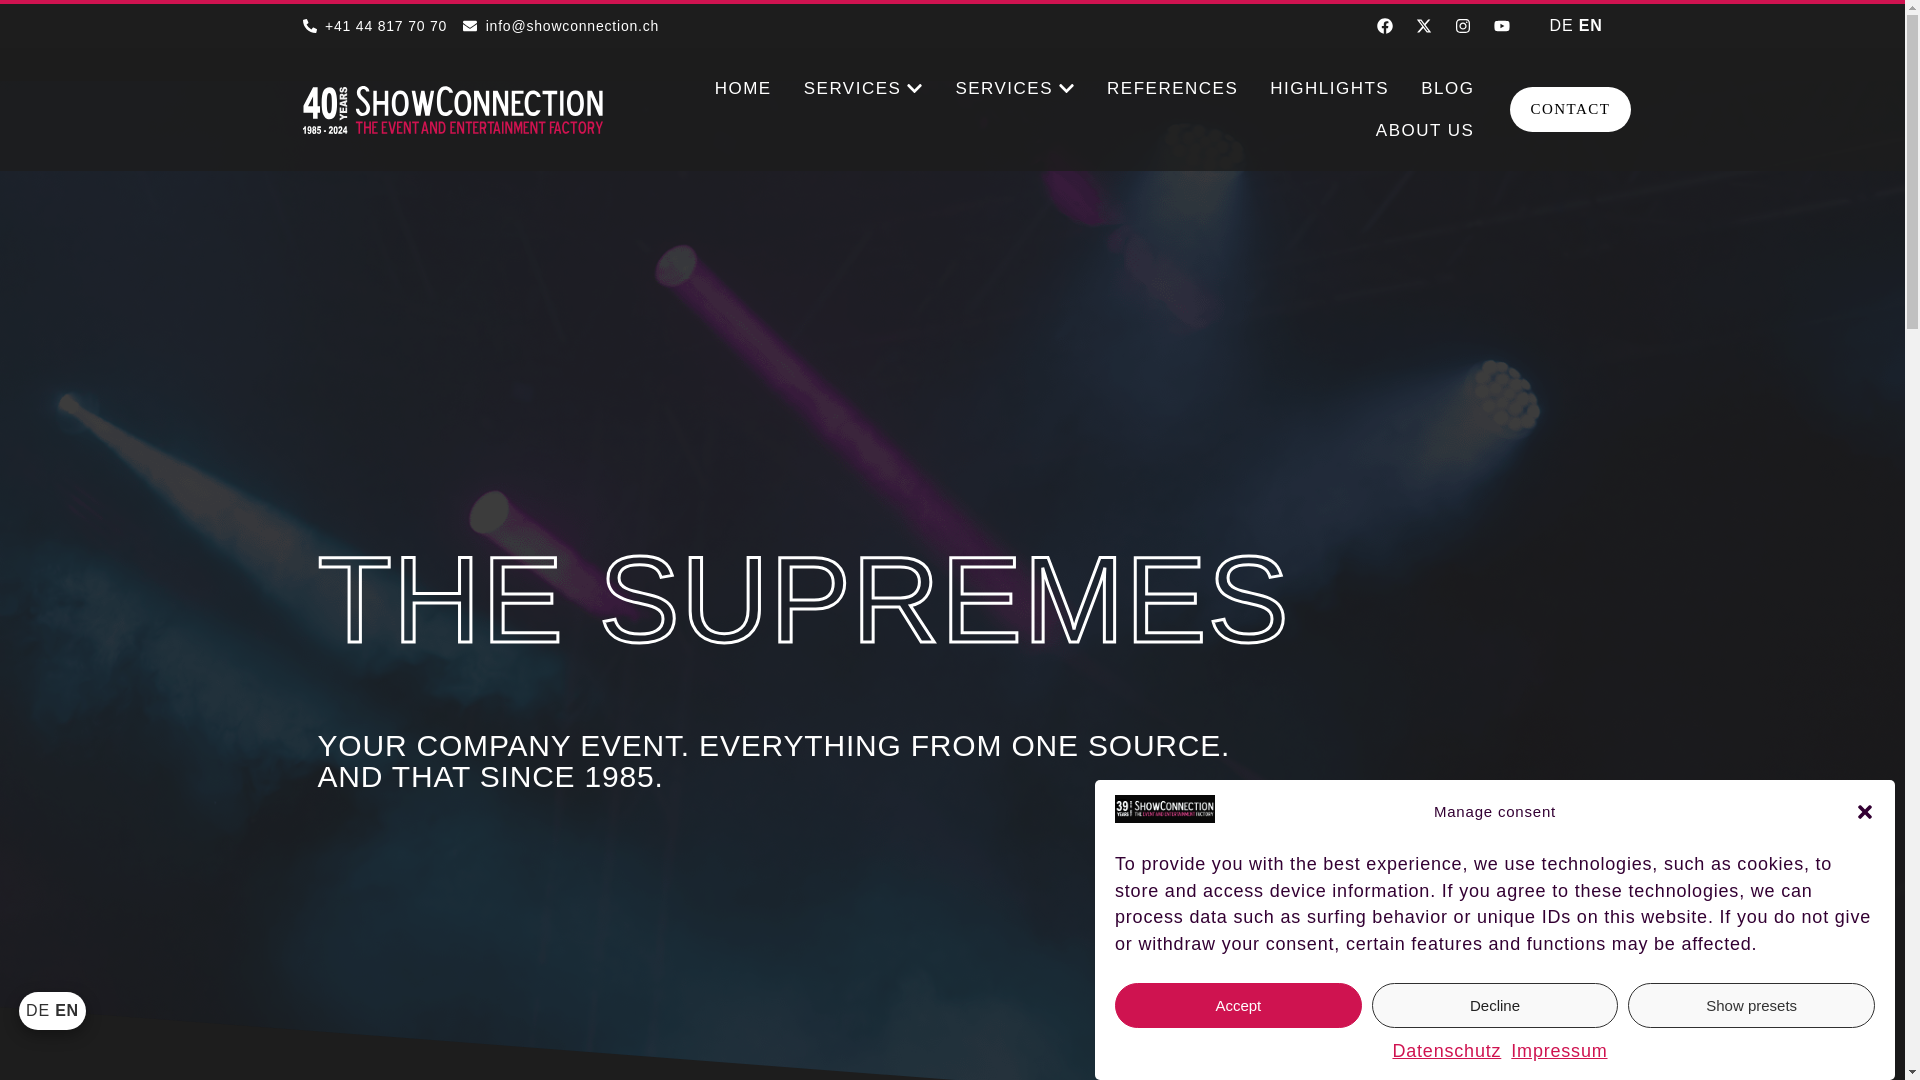 This screenshot has height=1080, width=1920. Describe the element at coordinates (1562, 25) in the screenshot. I see `DE` at that location.